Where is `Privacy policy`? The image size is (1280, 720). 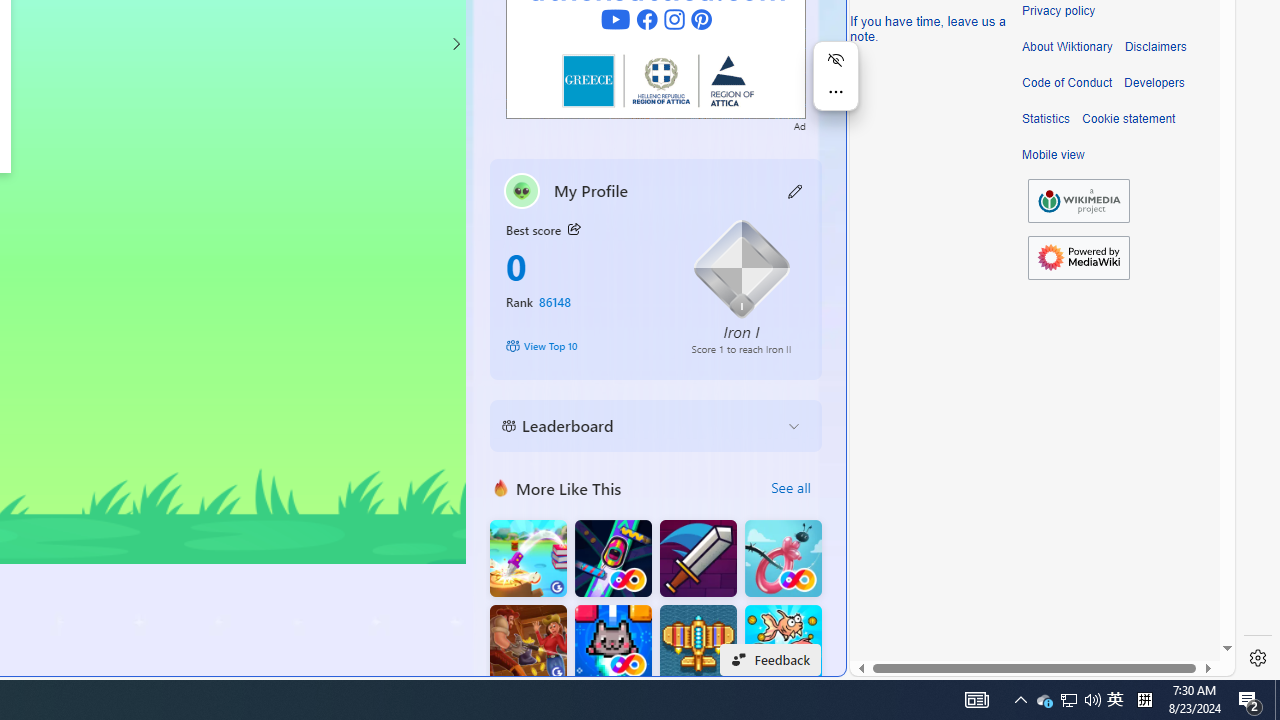
Privacy policy is located at coordinates (1058, 11).